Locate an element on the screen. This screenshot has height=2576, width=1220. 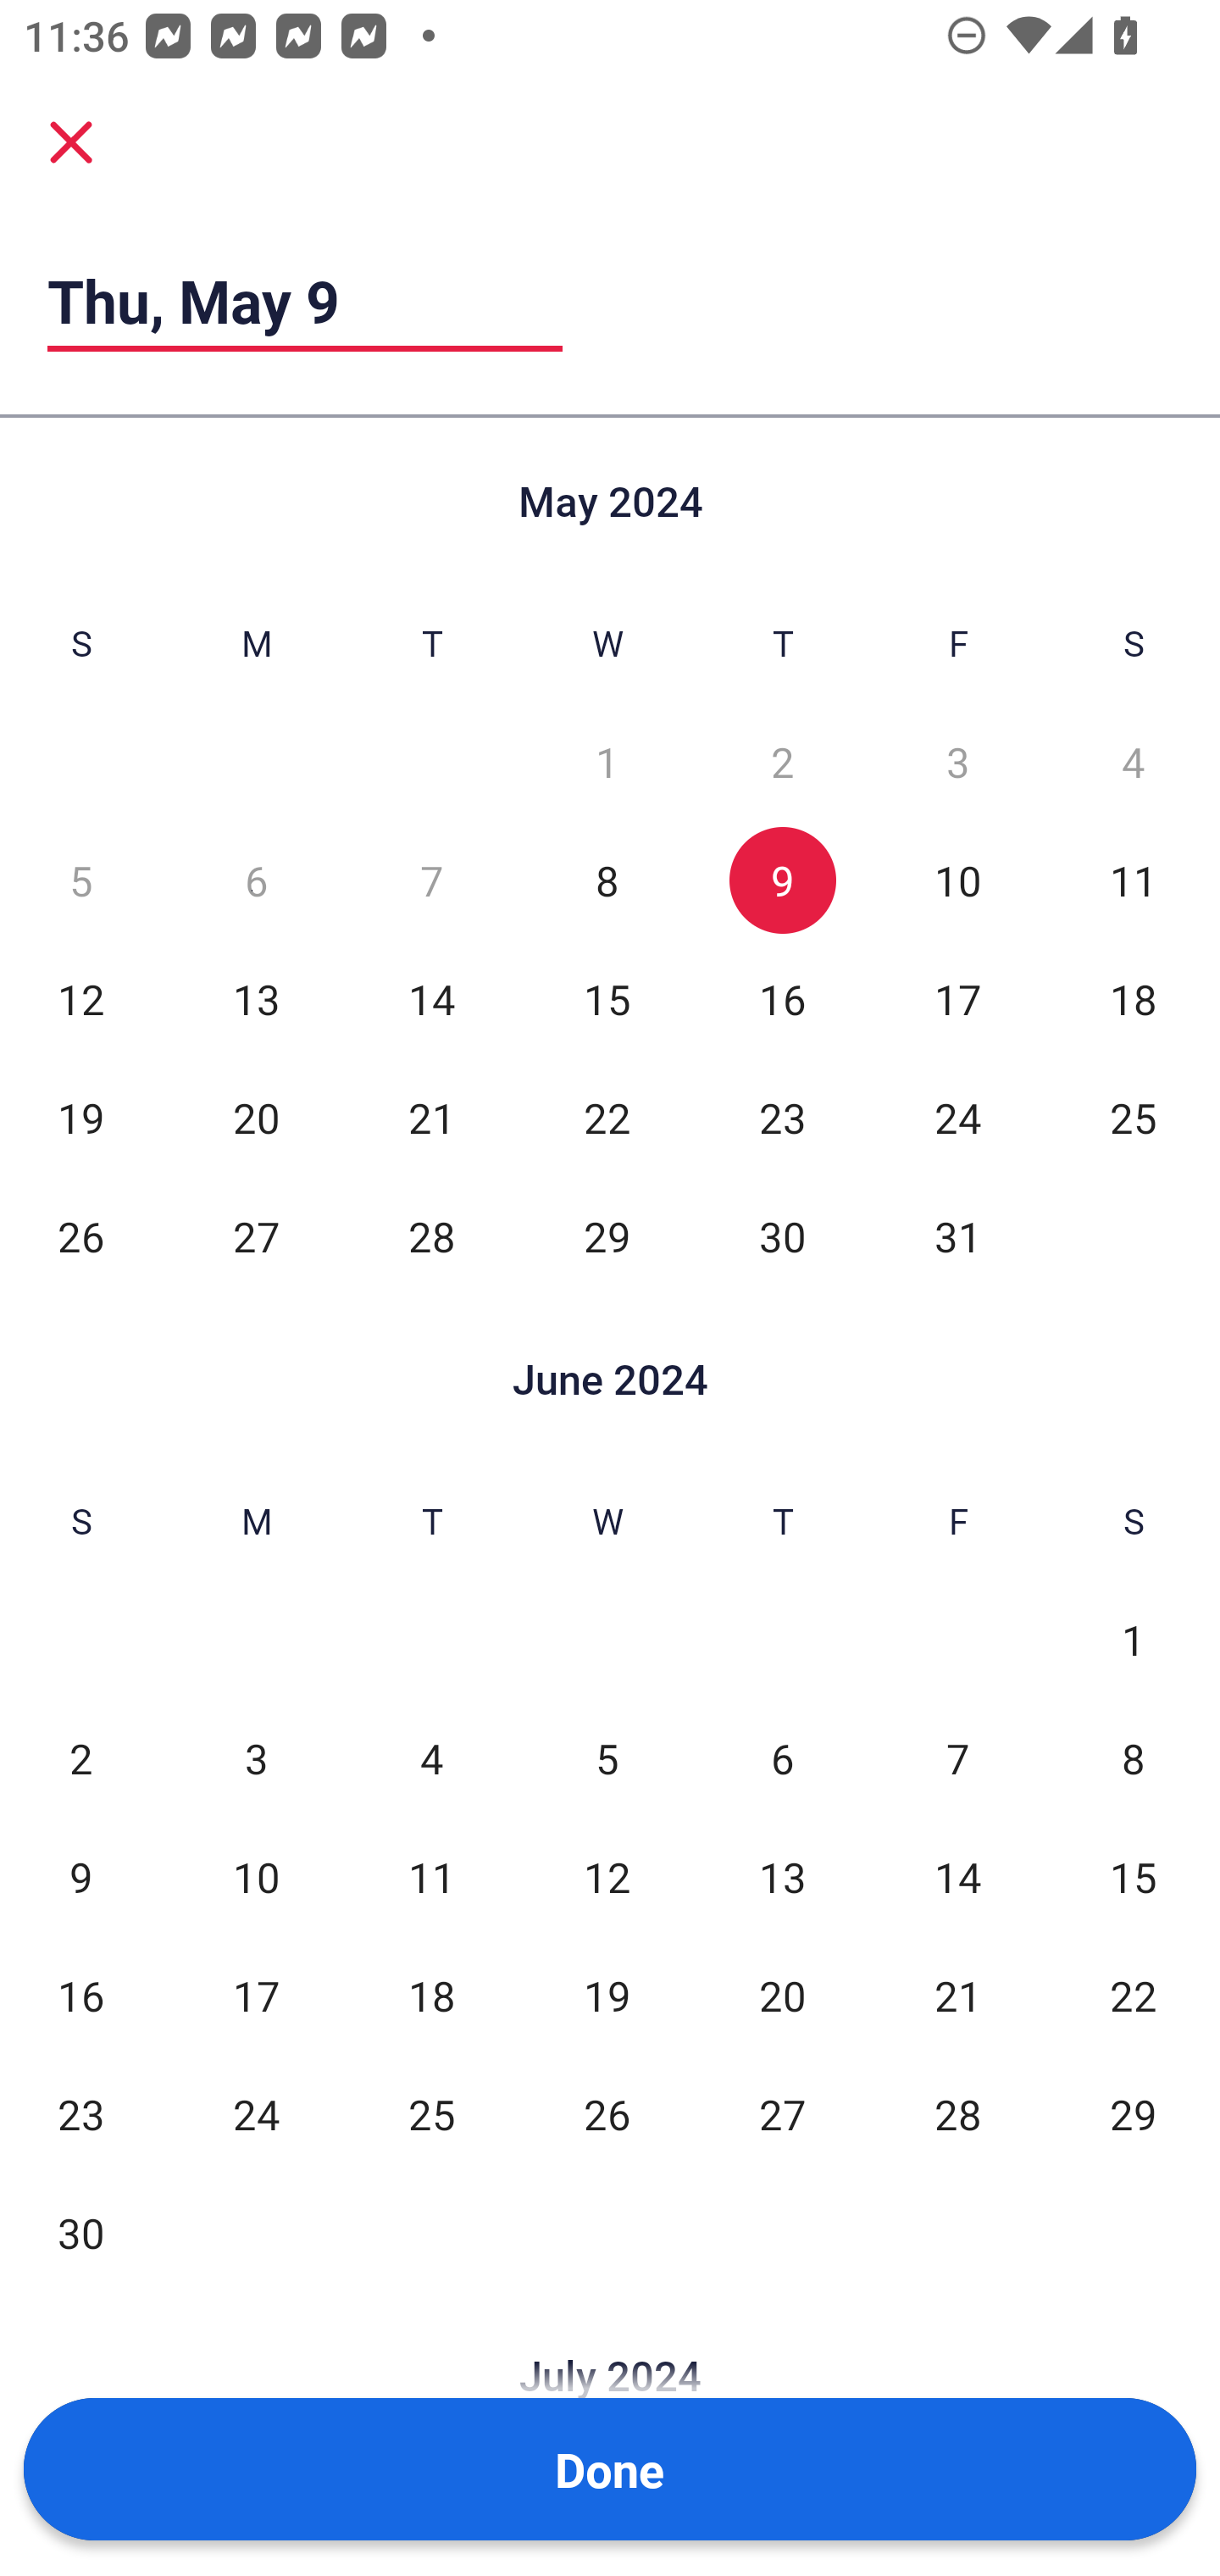
10 Mon, Jun 10, Not Selected is located at coordinates (256, 1878).